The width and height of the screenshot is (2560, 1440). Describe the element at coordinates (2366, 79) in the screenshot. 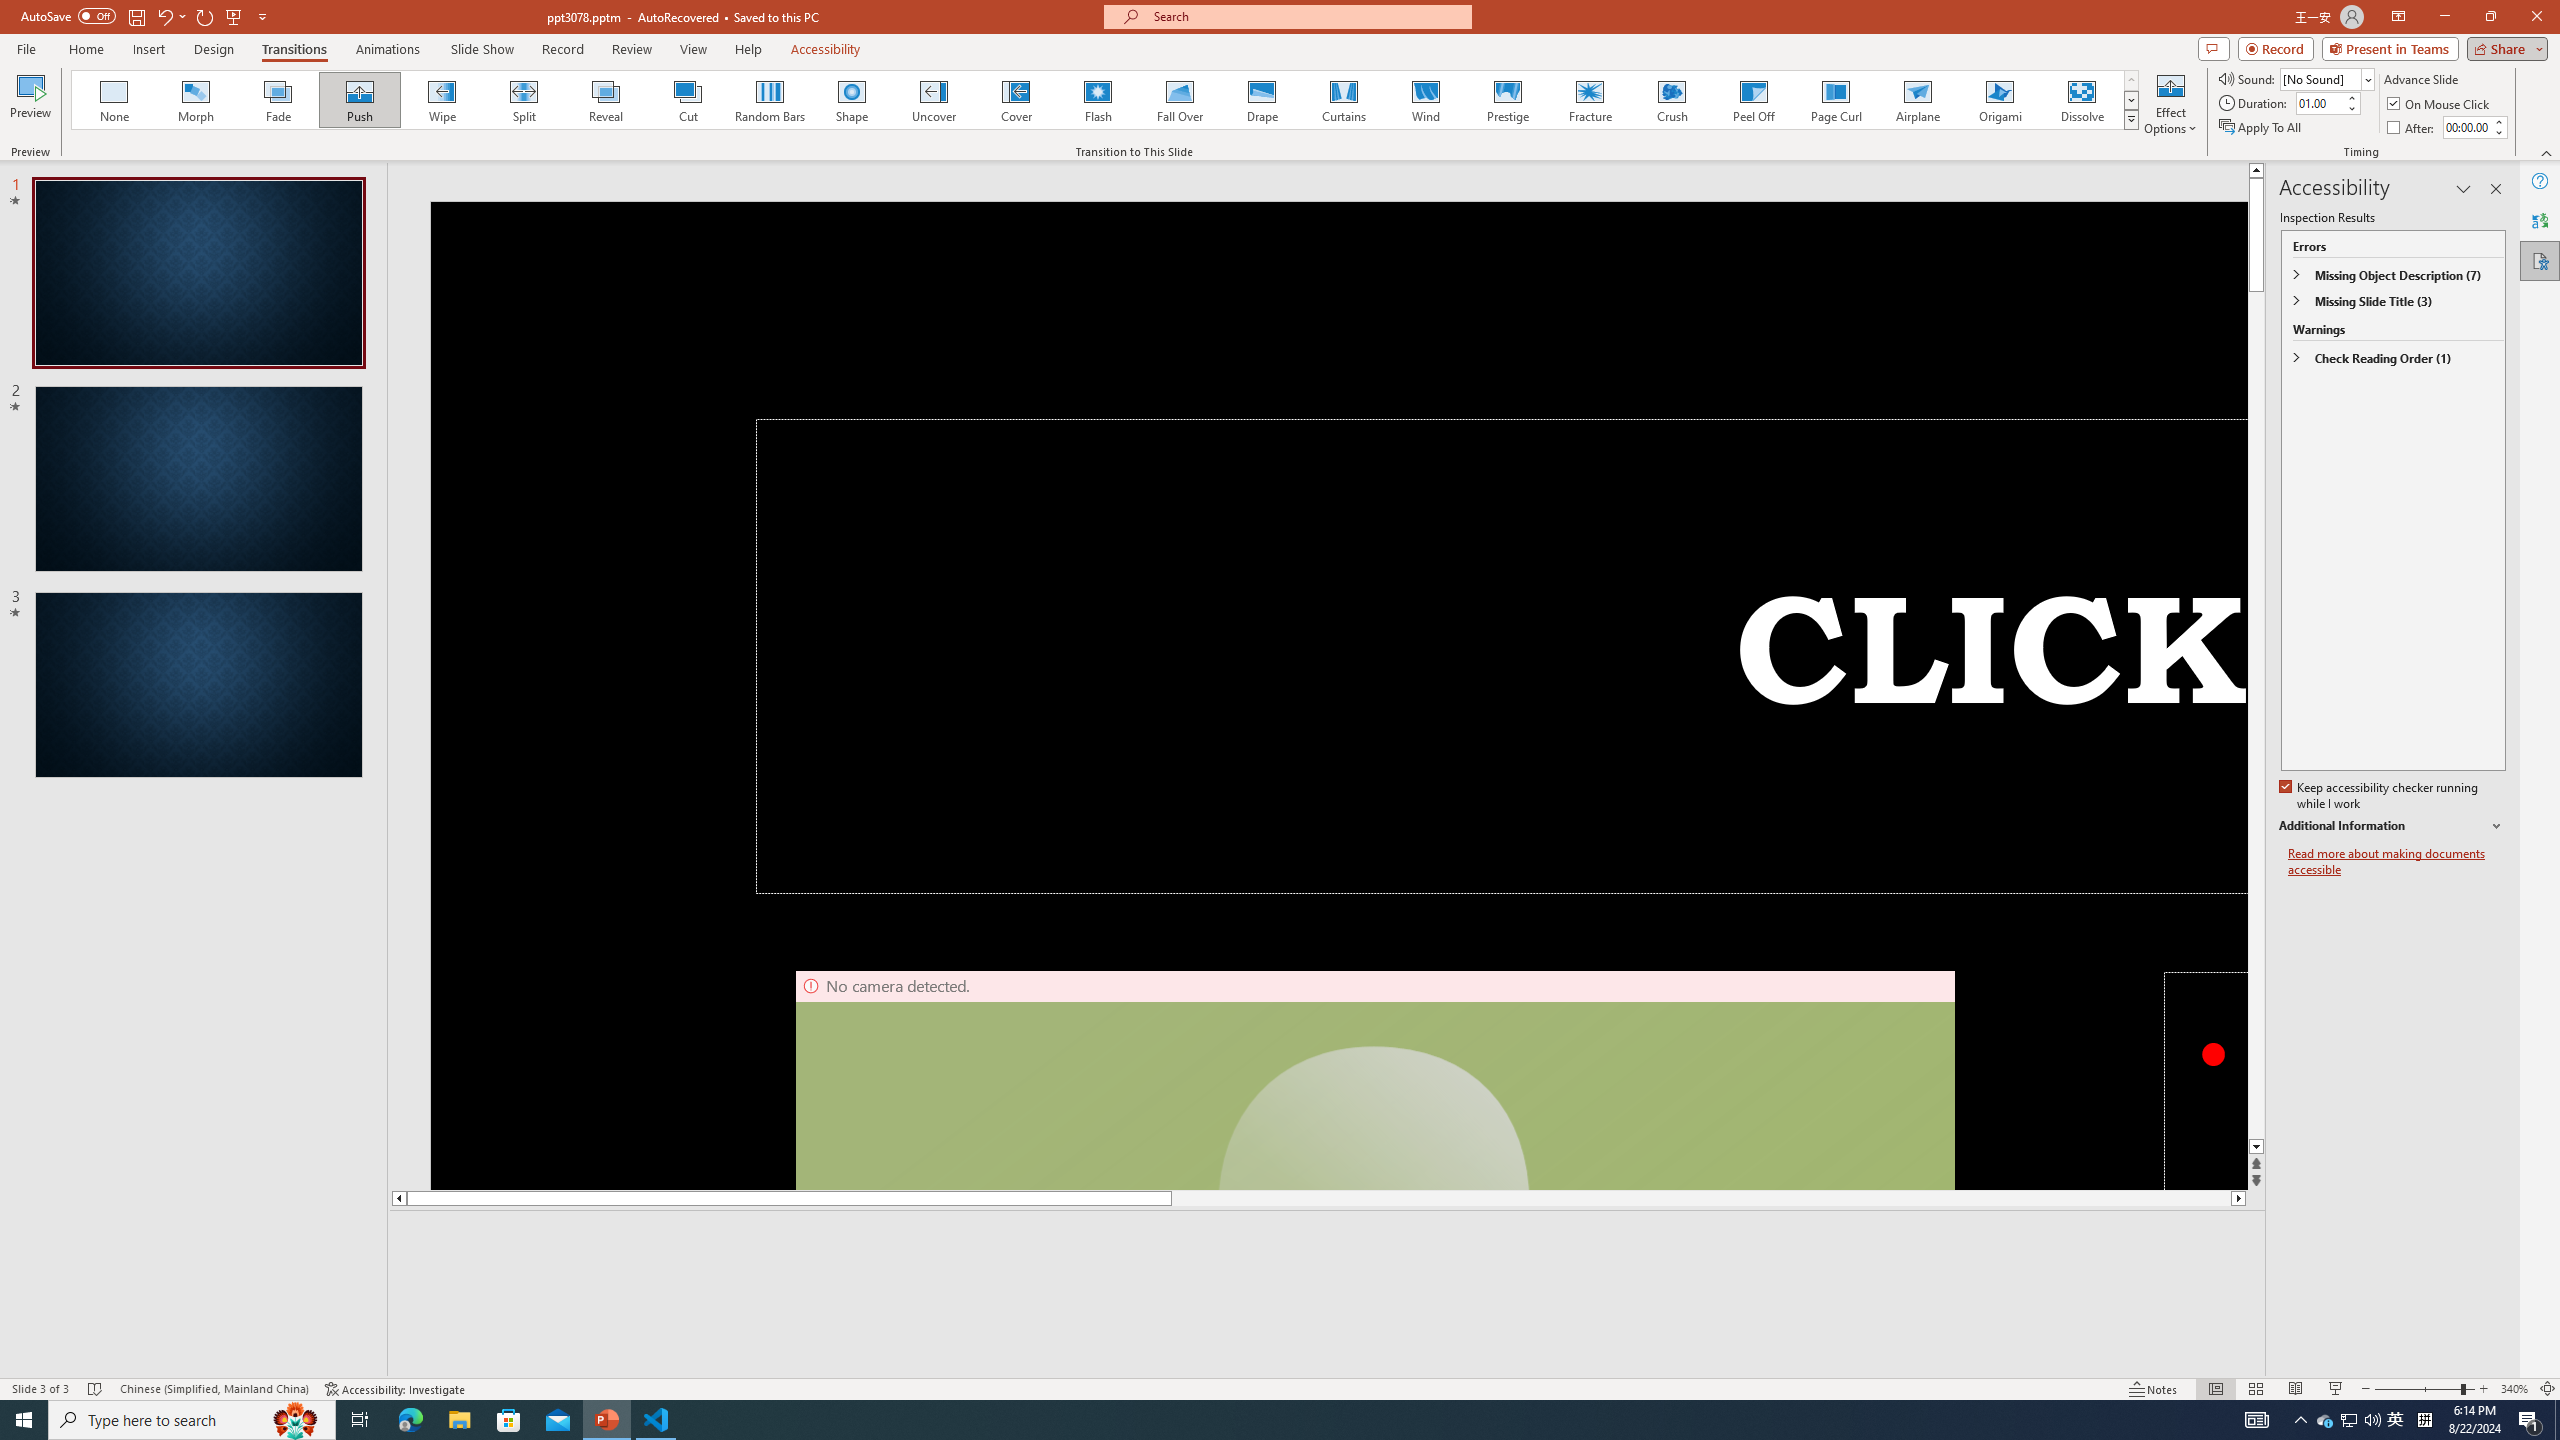

I see `Open` at that location.